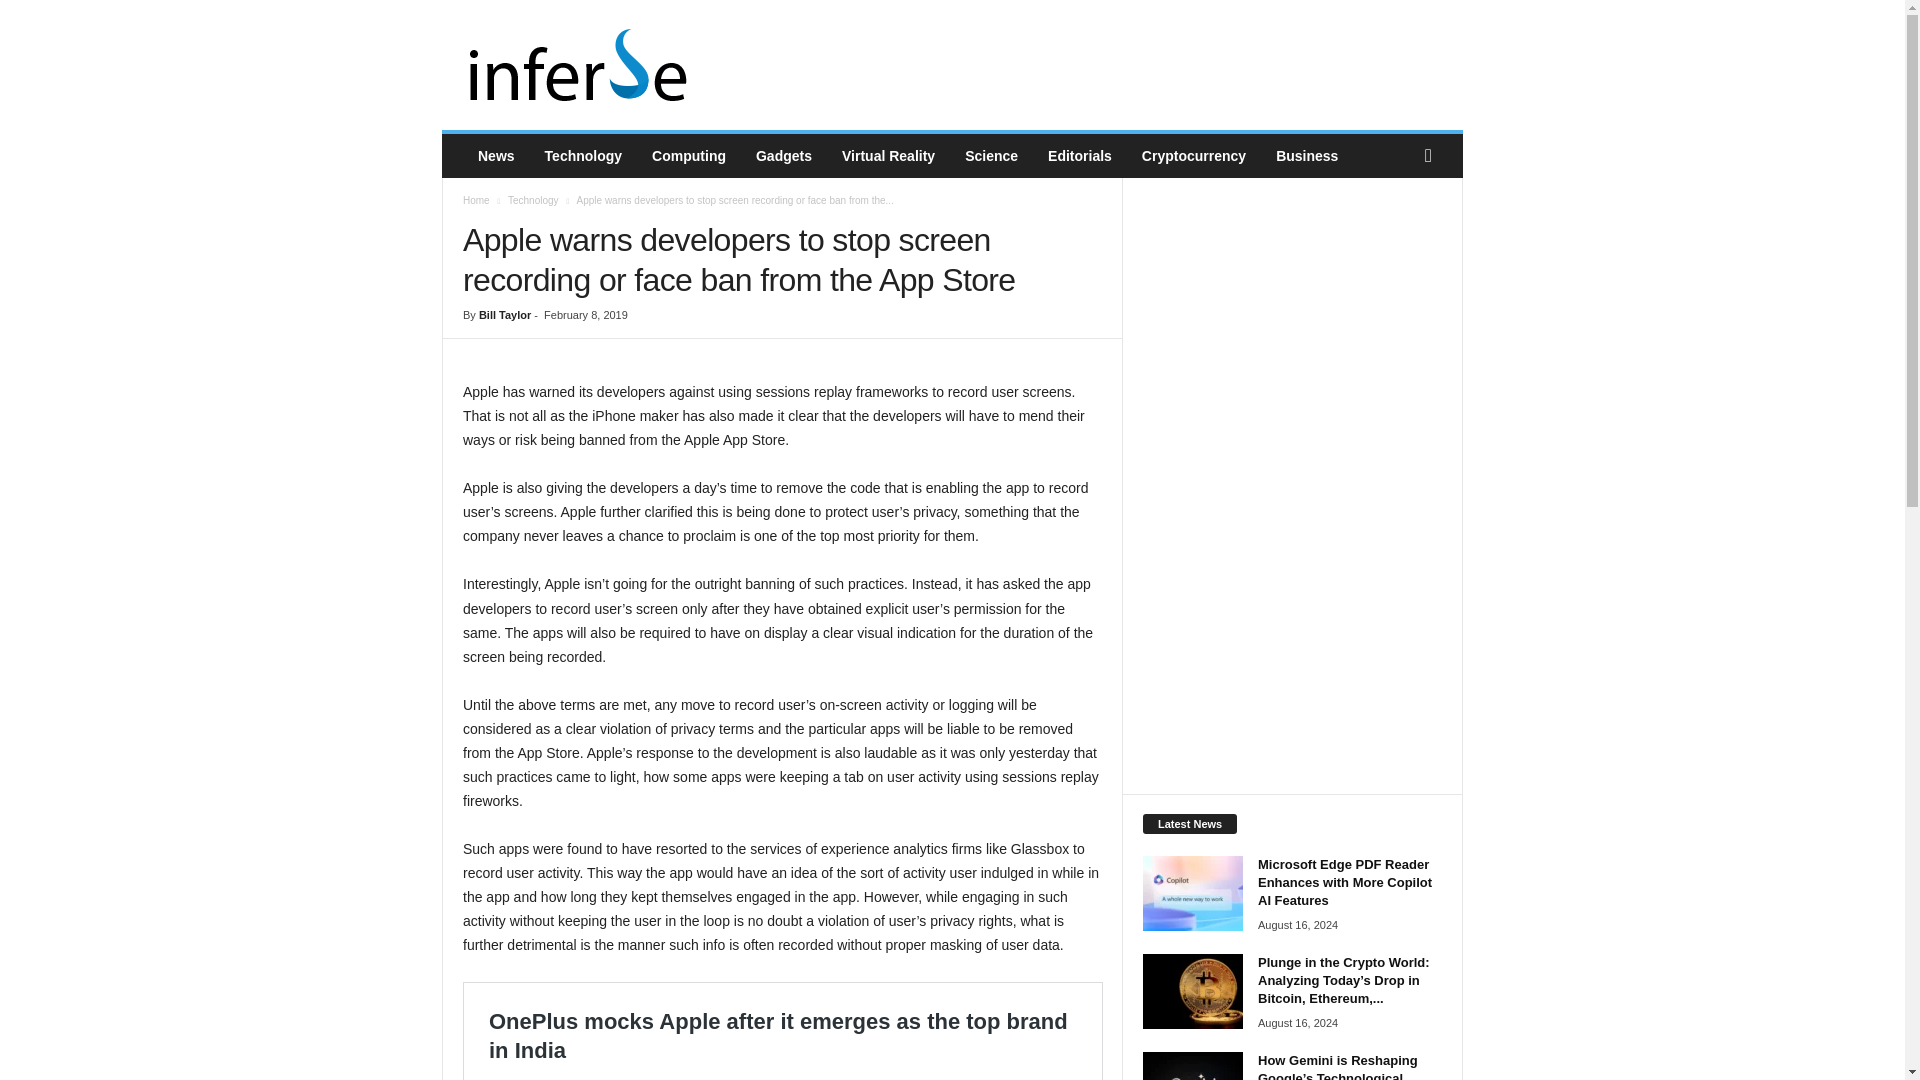  What do you see at coordinates (1080, 156) in the screenshot?
I see `Editorials` at bounding box center [1080, 156].